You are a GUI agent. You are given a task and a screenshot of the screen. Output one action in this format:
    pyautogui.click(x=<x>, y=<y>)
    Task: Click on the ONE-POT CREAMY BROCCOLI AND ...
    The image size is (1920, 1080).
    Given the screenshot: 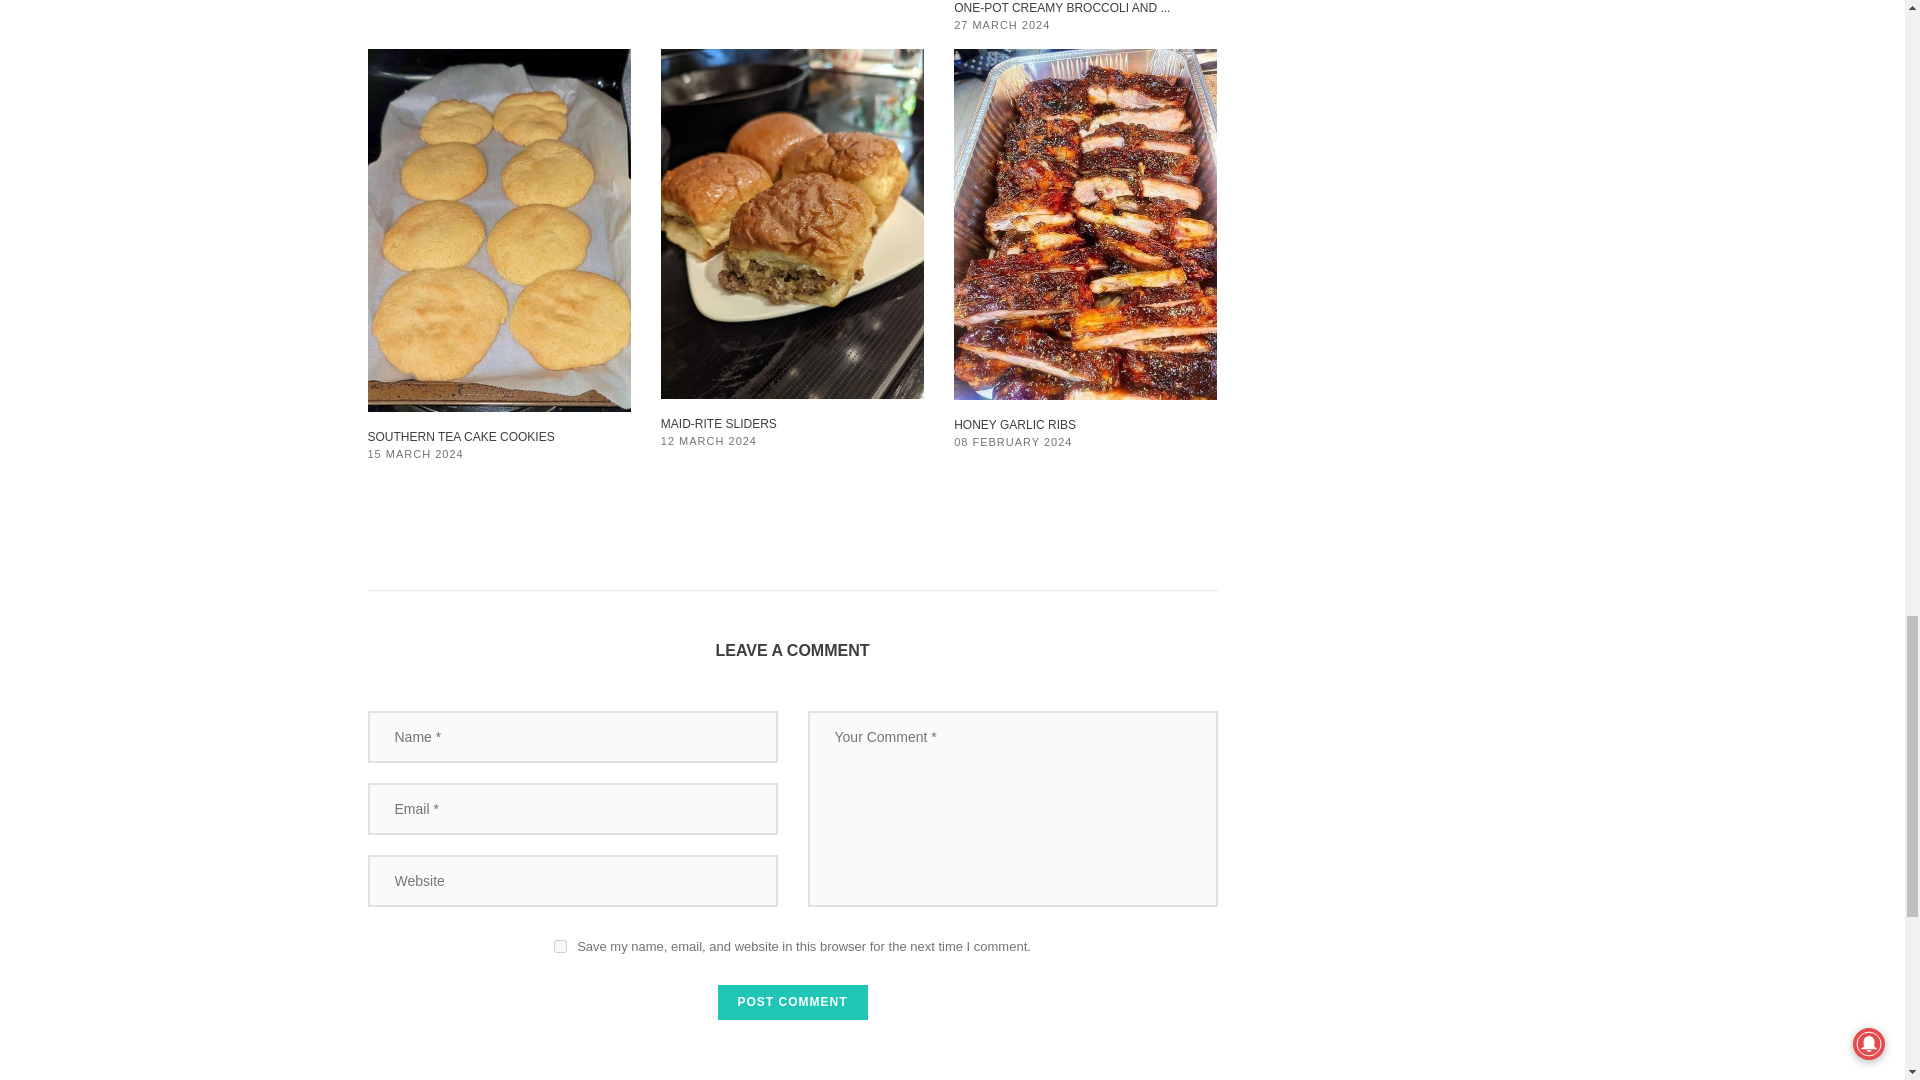 What is the action you would take?
    pyautogui.click(x=1062, y=8)
    